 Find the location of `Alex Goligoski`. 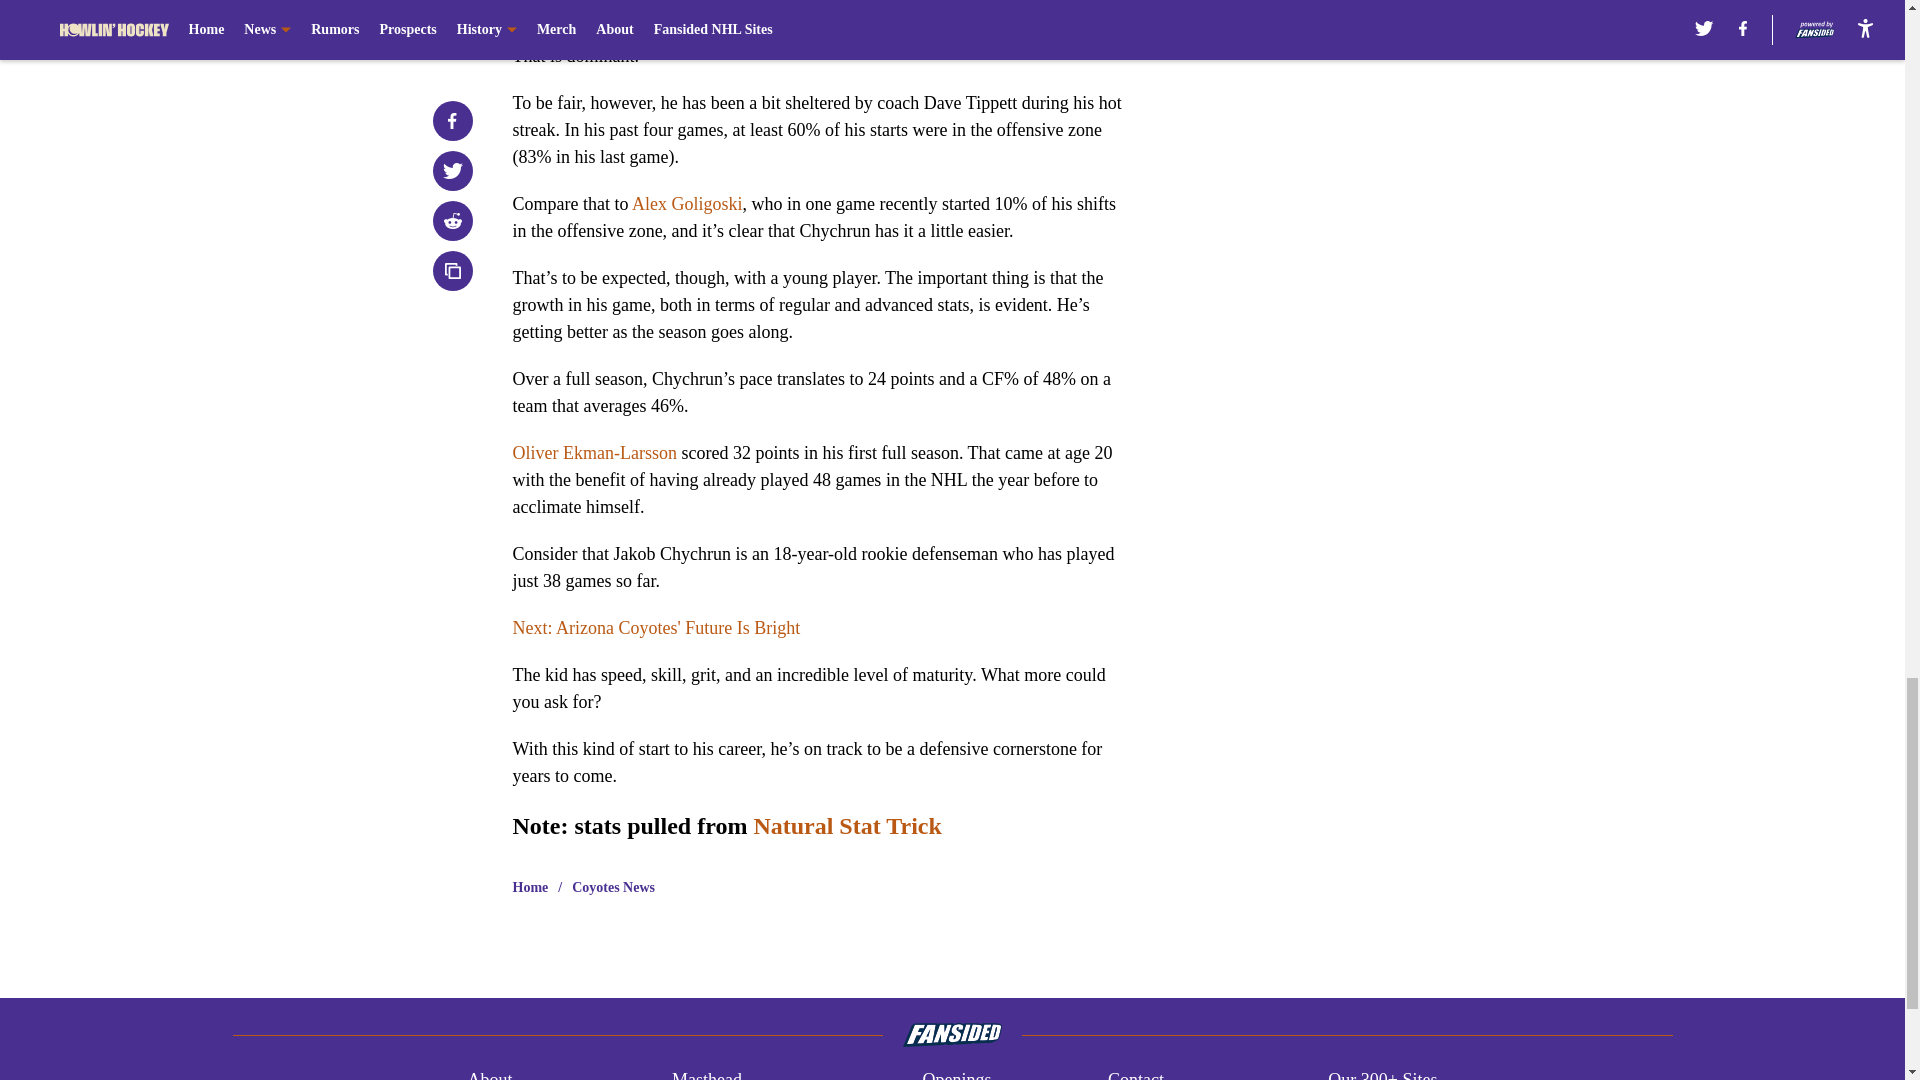

Alex Goligoski is located at coordinates (687, 204).